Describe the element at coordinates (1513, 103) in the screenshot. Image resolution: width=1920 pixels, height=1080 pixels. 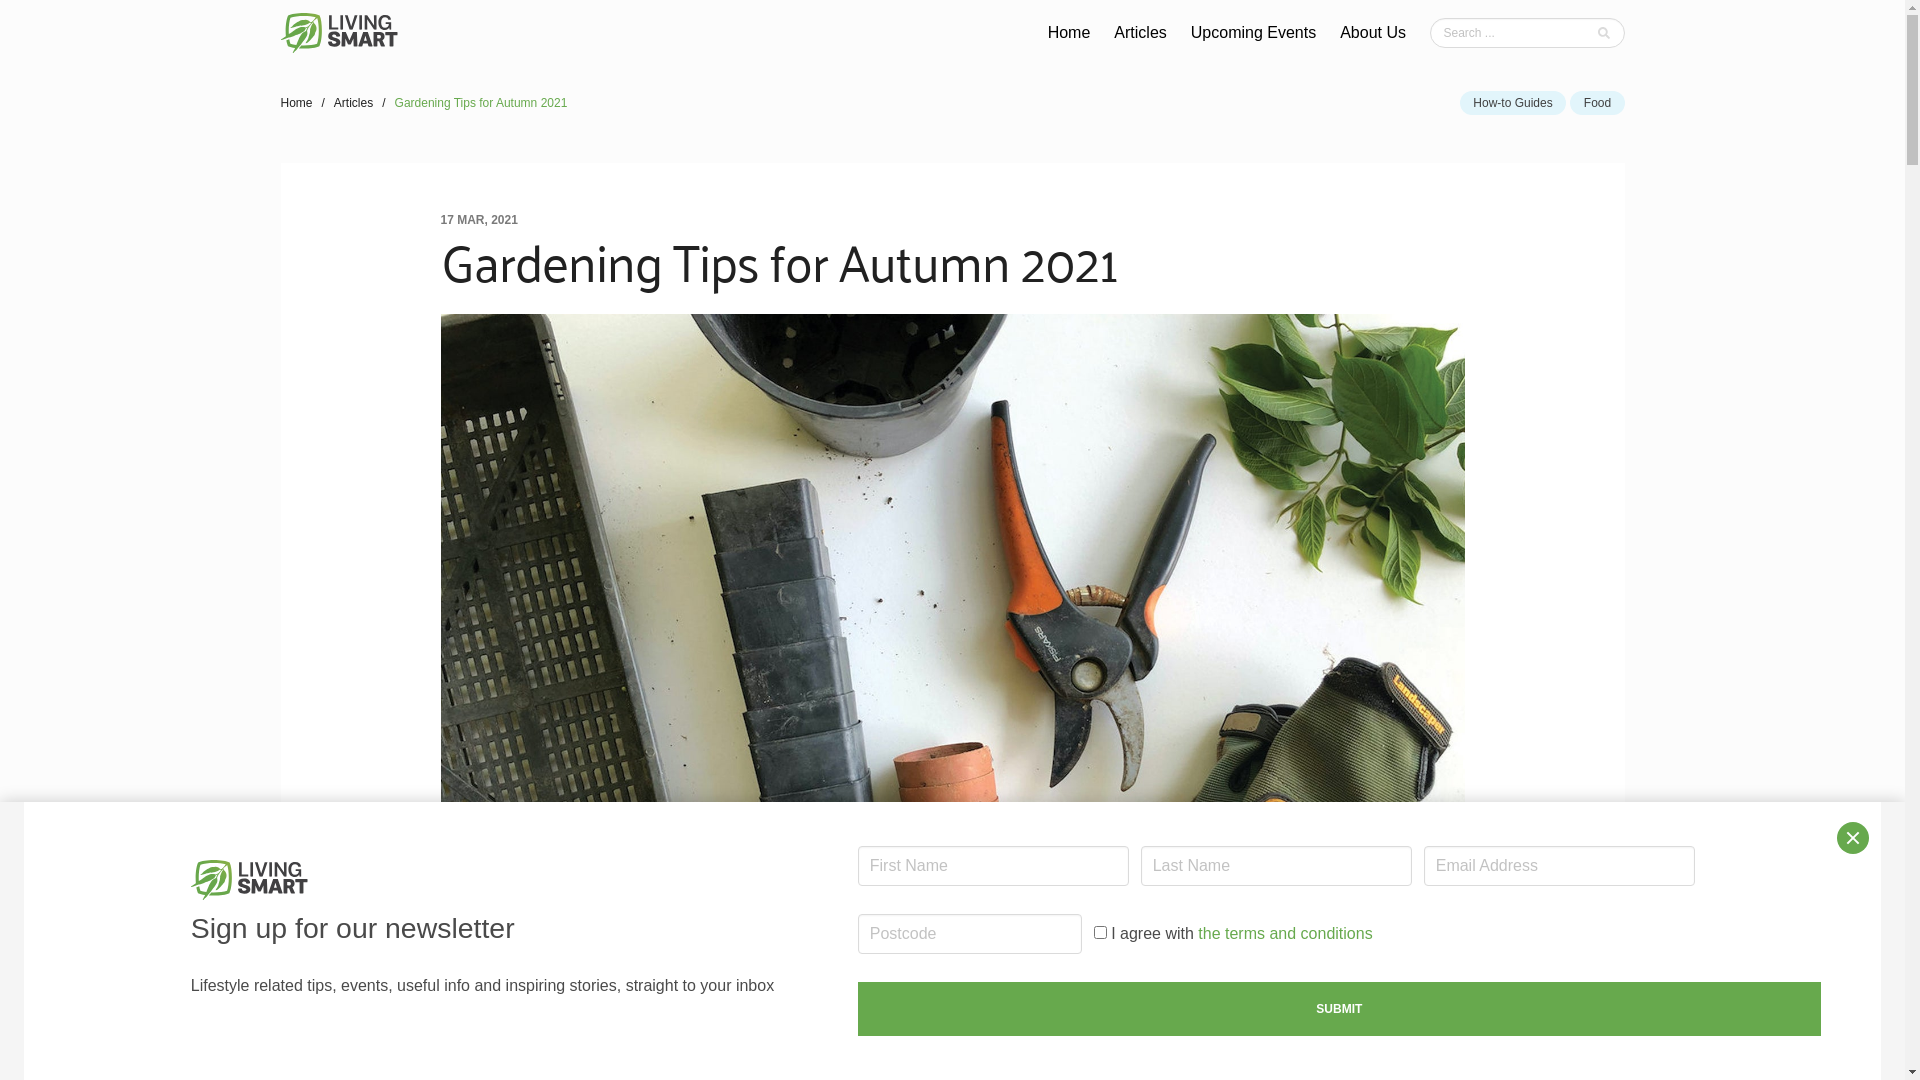
I see ` How-to Guides ` at that location.